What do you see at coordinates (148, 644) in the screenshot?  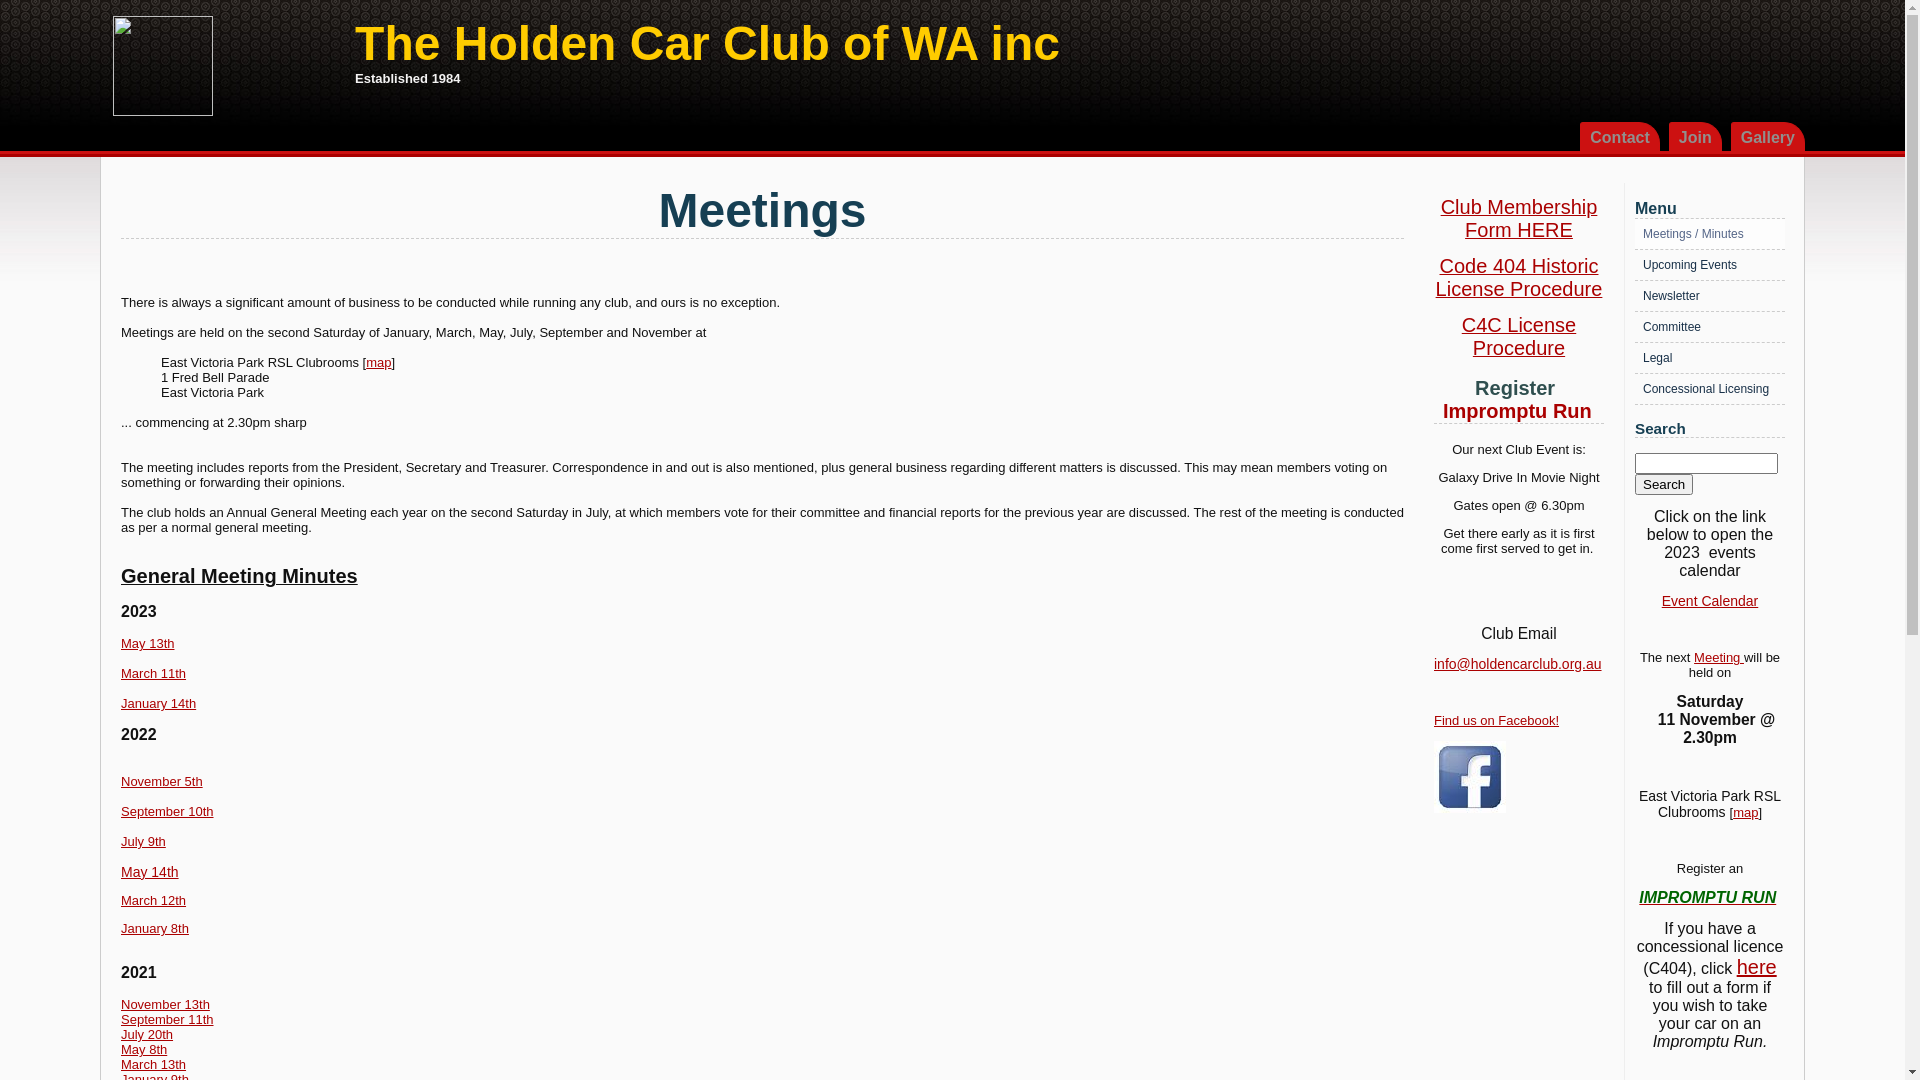 I see `May 13th` at bounding box center [148, 644].